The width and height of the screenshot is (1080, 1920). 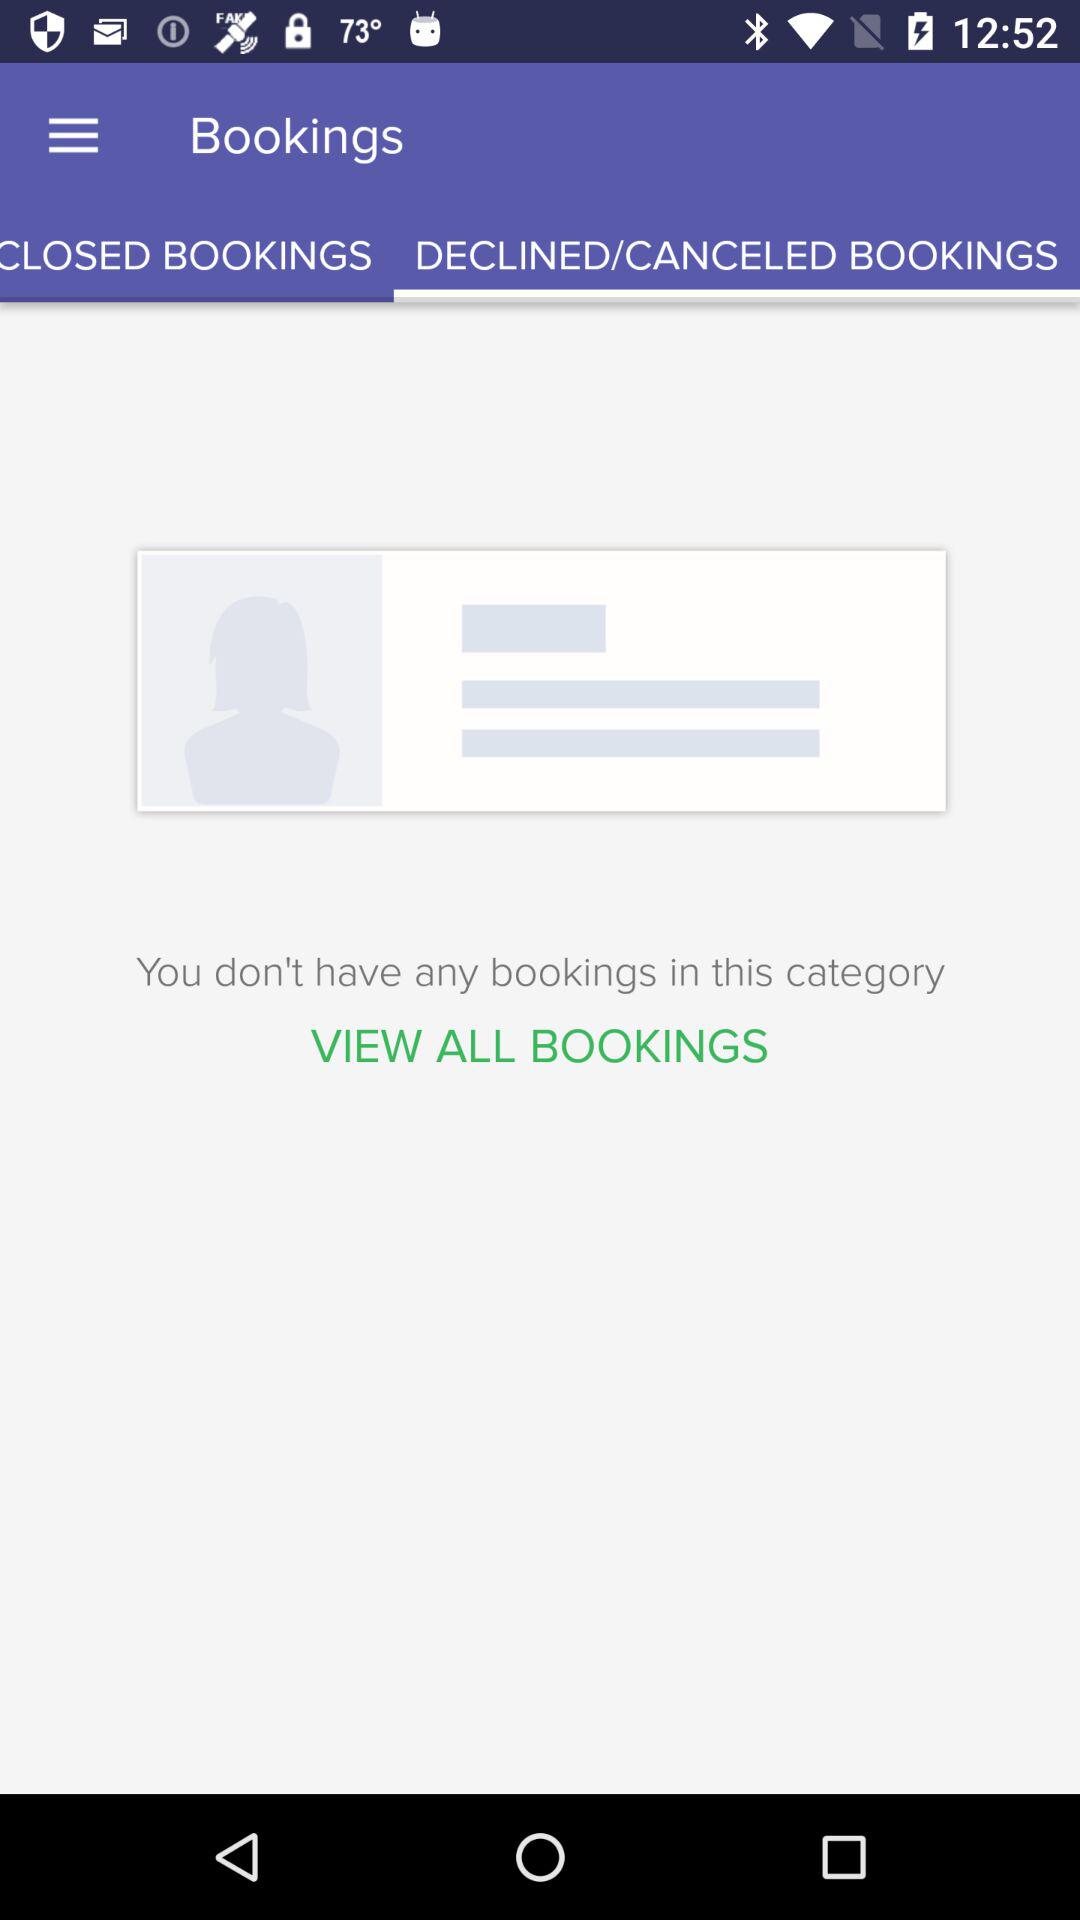 What do you see at coordinates (736, 256) in the screenshot?
I see `turn off the icon below bookings item` at bounding box center [736, 256].